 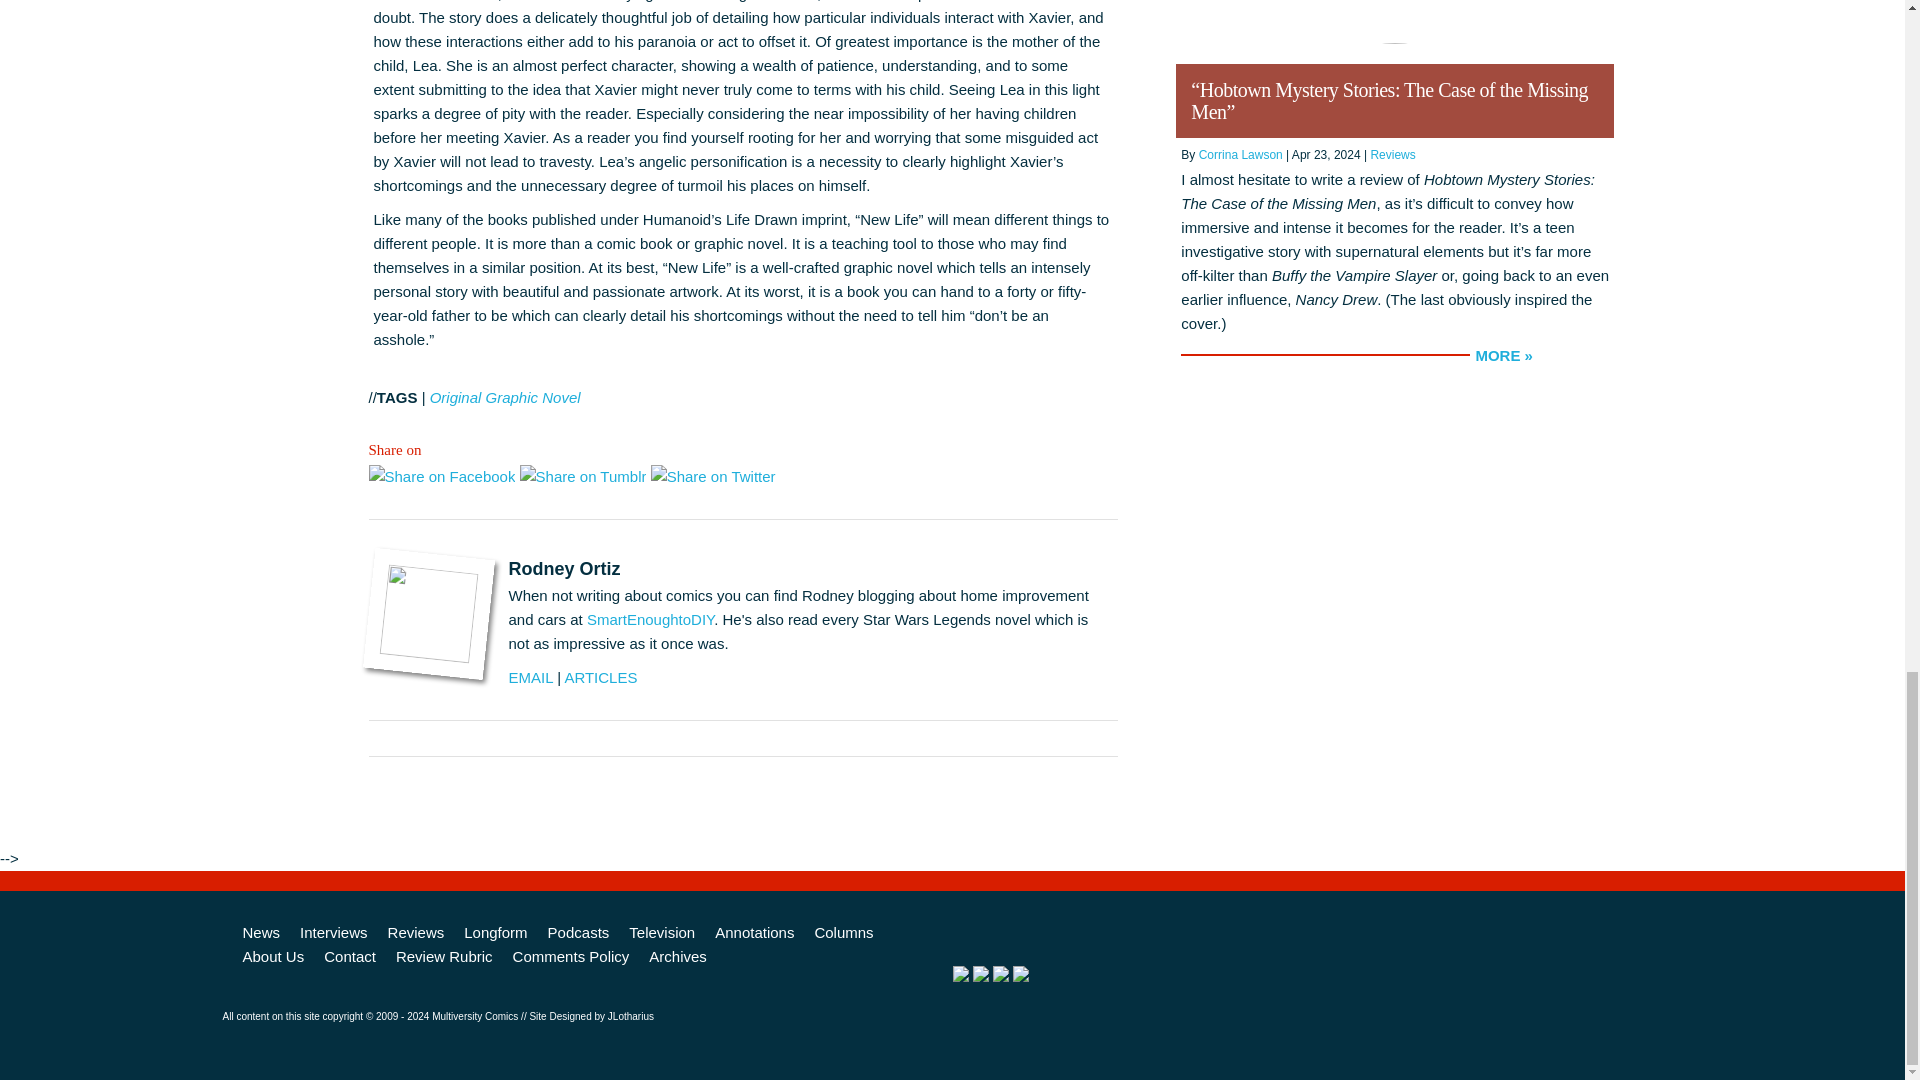 I want to click on Original Graphic Novel, so click(x=506, y=397).